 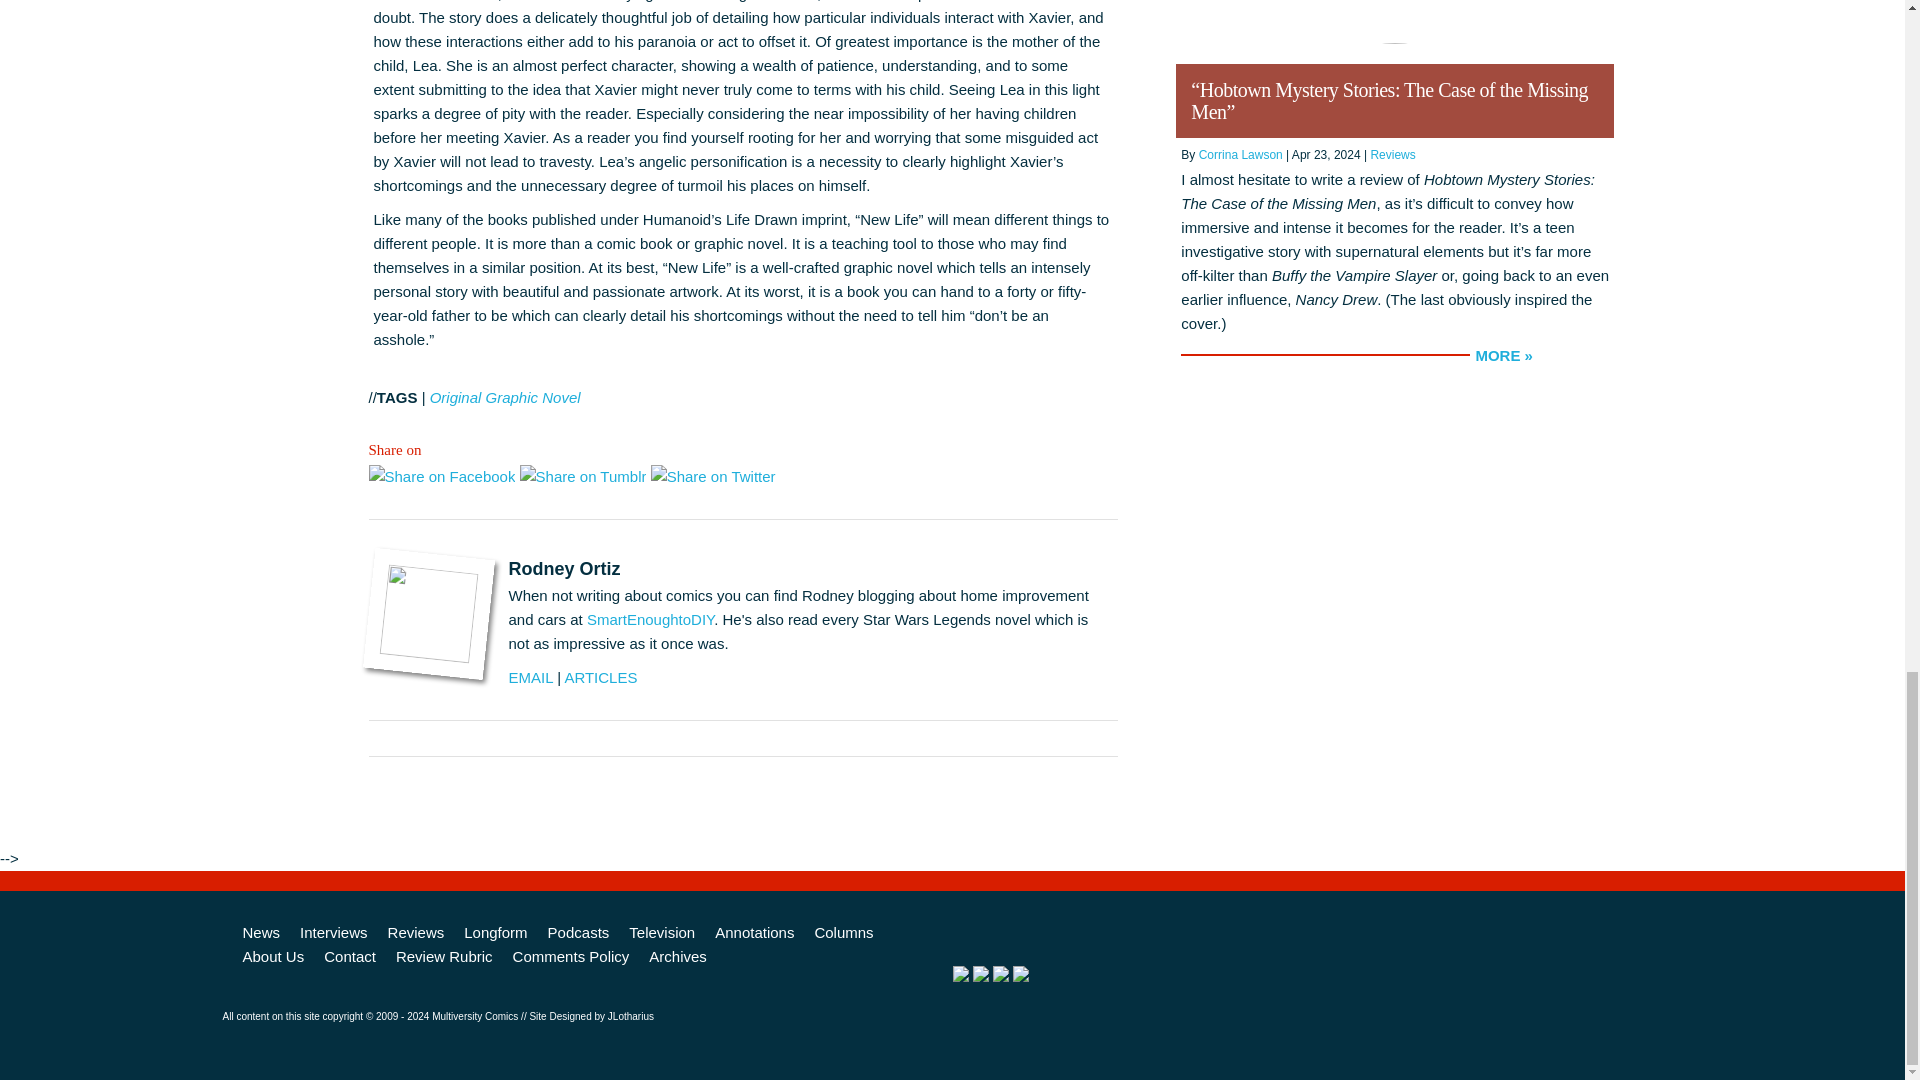 I want to click on Original Graphic Novel, so click(x=506, y=397).